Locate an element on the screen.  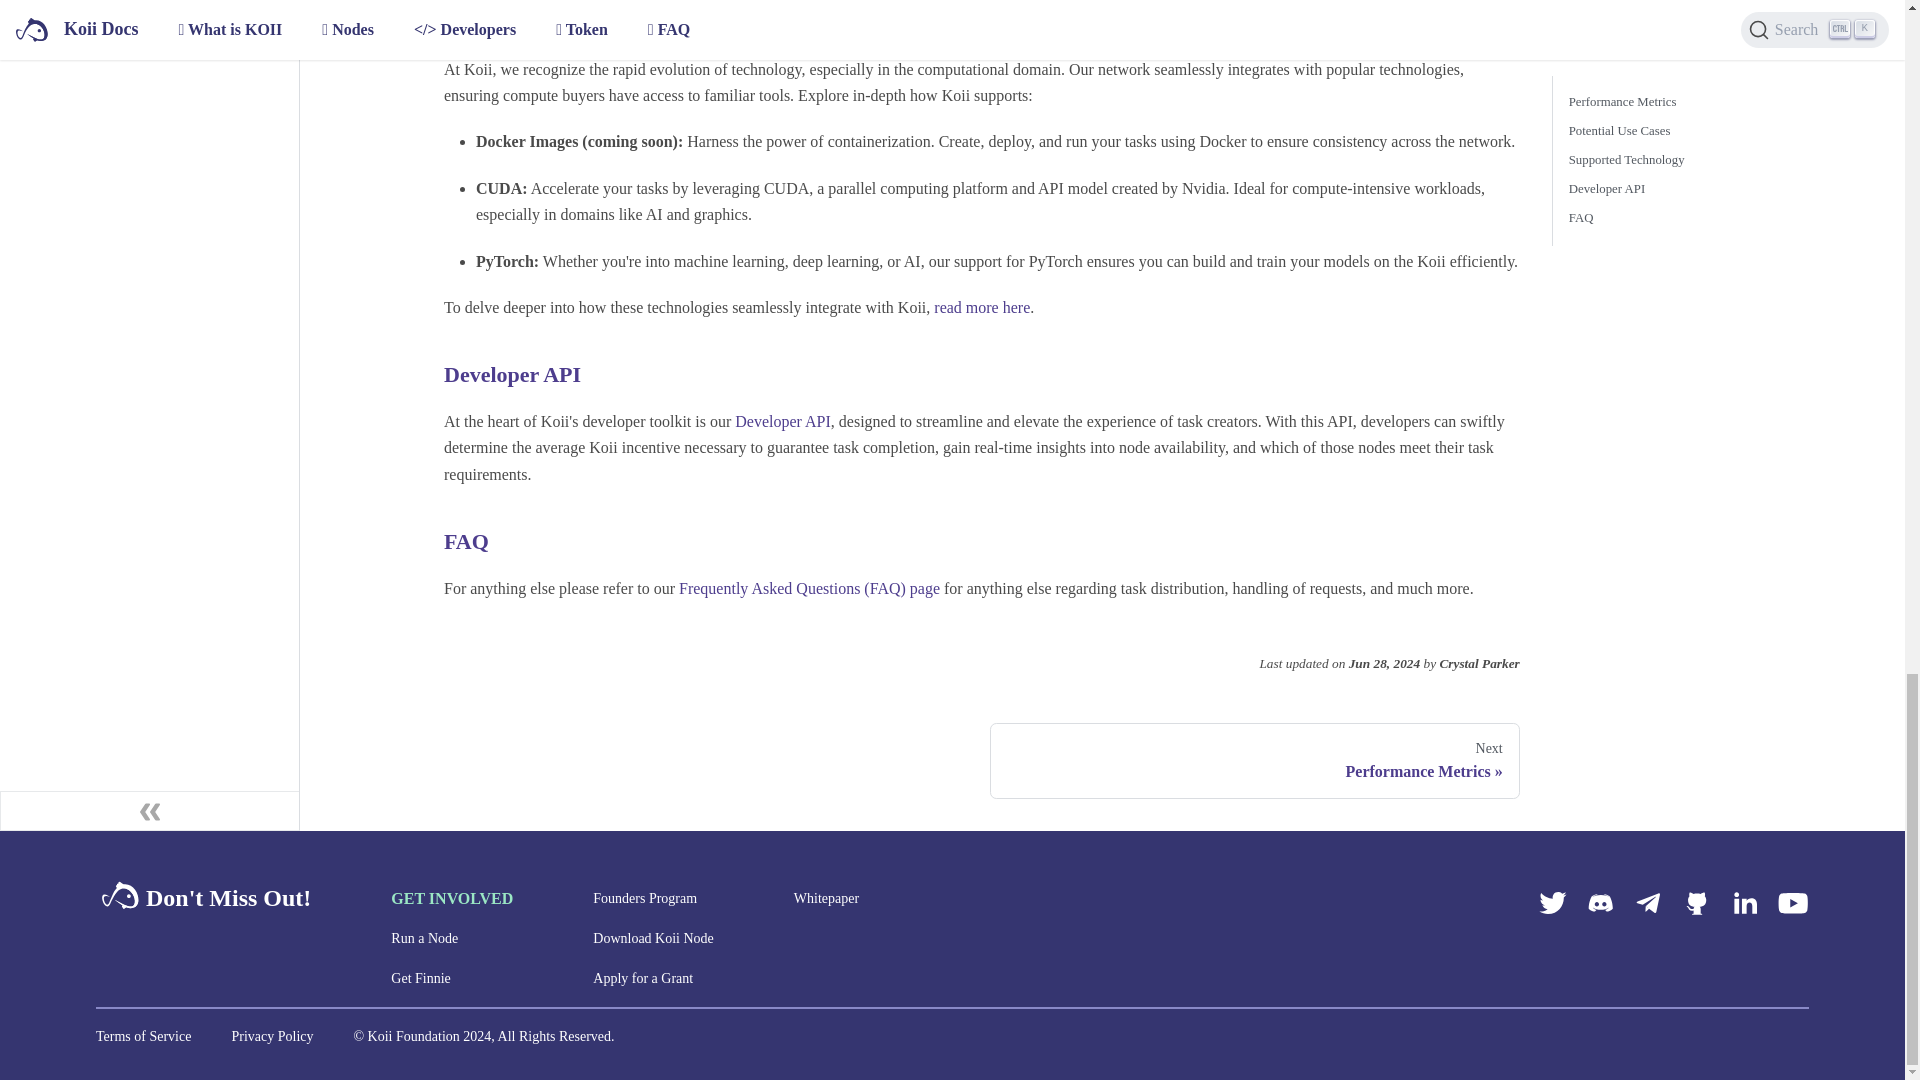
Run a Node is located at coordinates (644, 898).